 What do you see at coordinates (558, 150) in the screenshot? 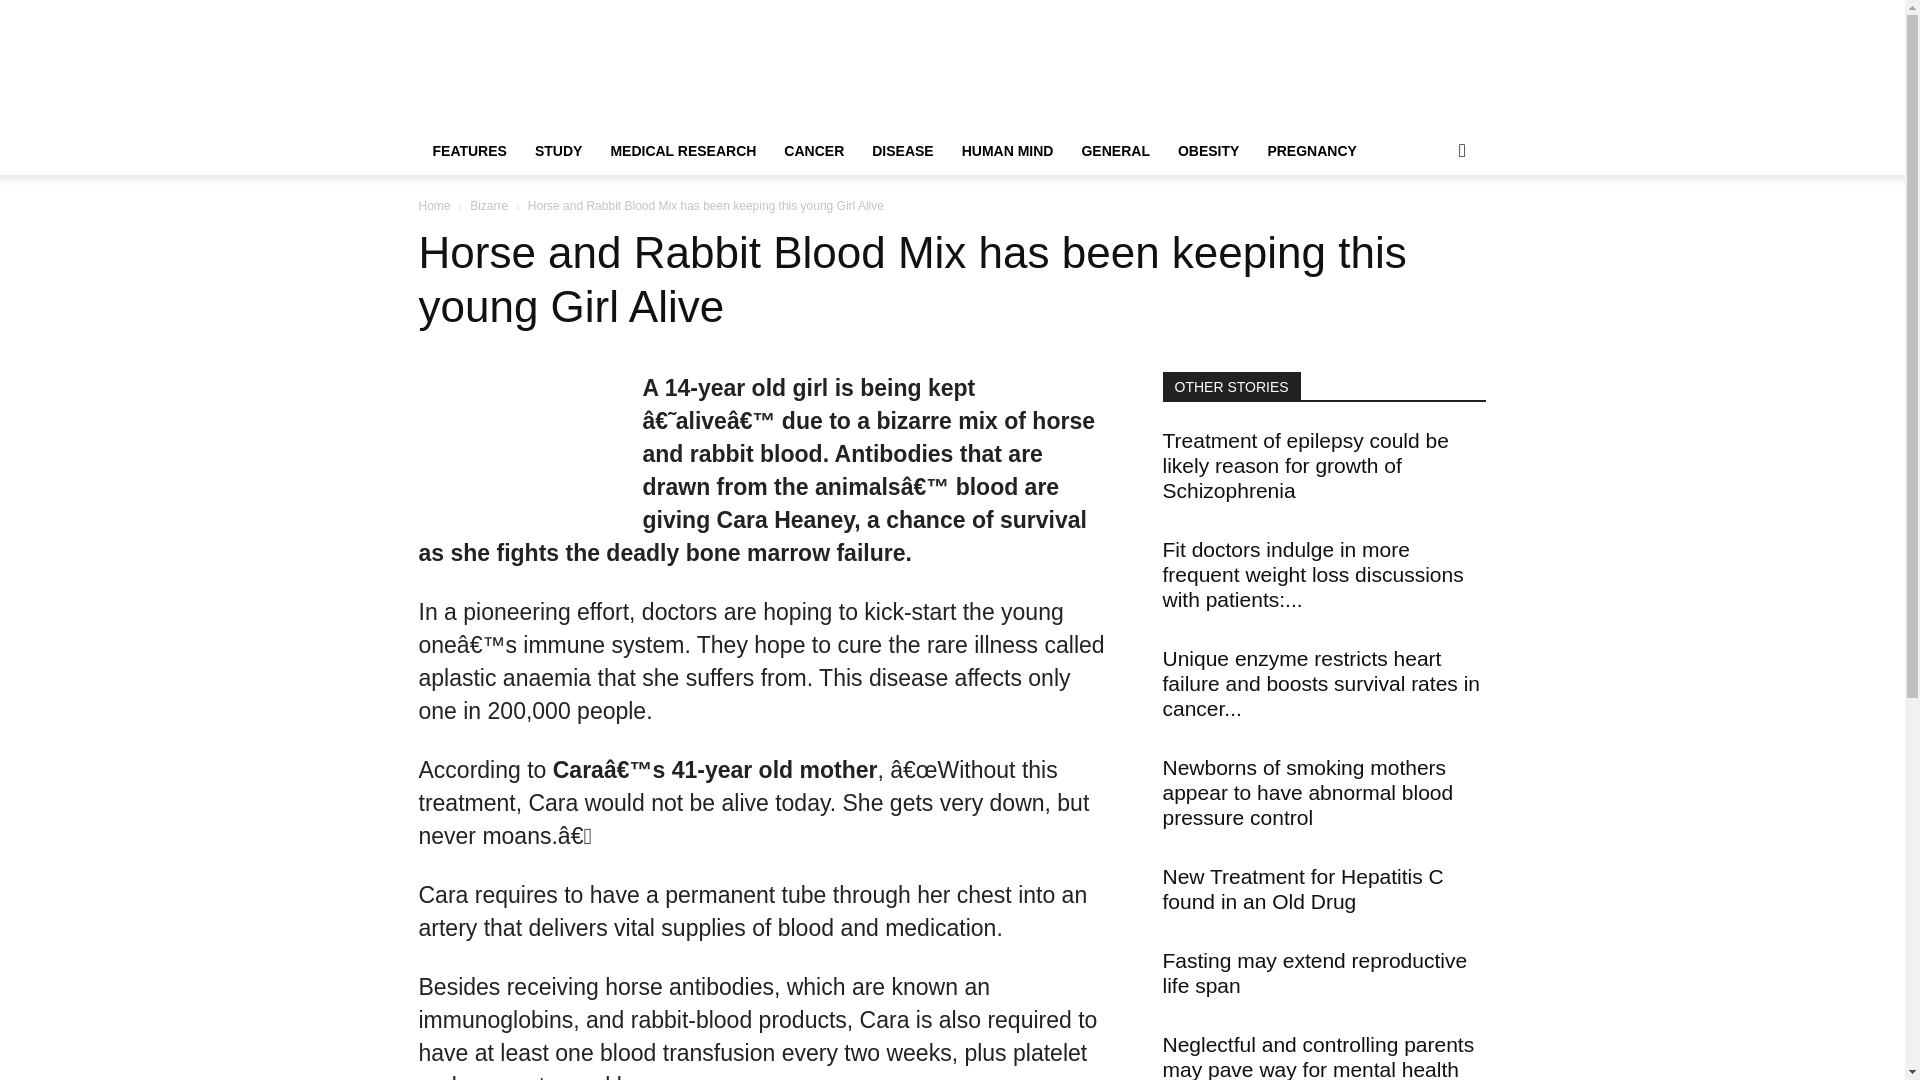
I see `STUDY` at bounding box center [558, 150].